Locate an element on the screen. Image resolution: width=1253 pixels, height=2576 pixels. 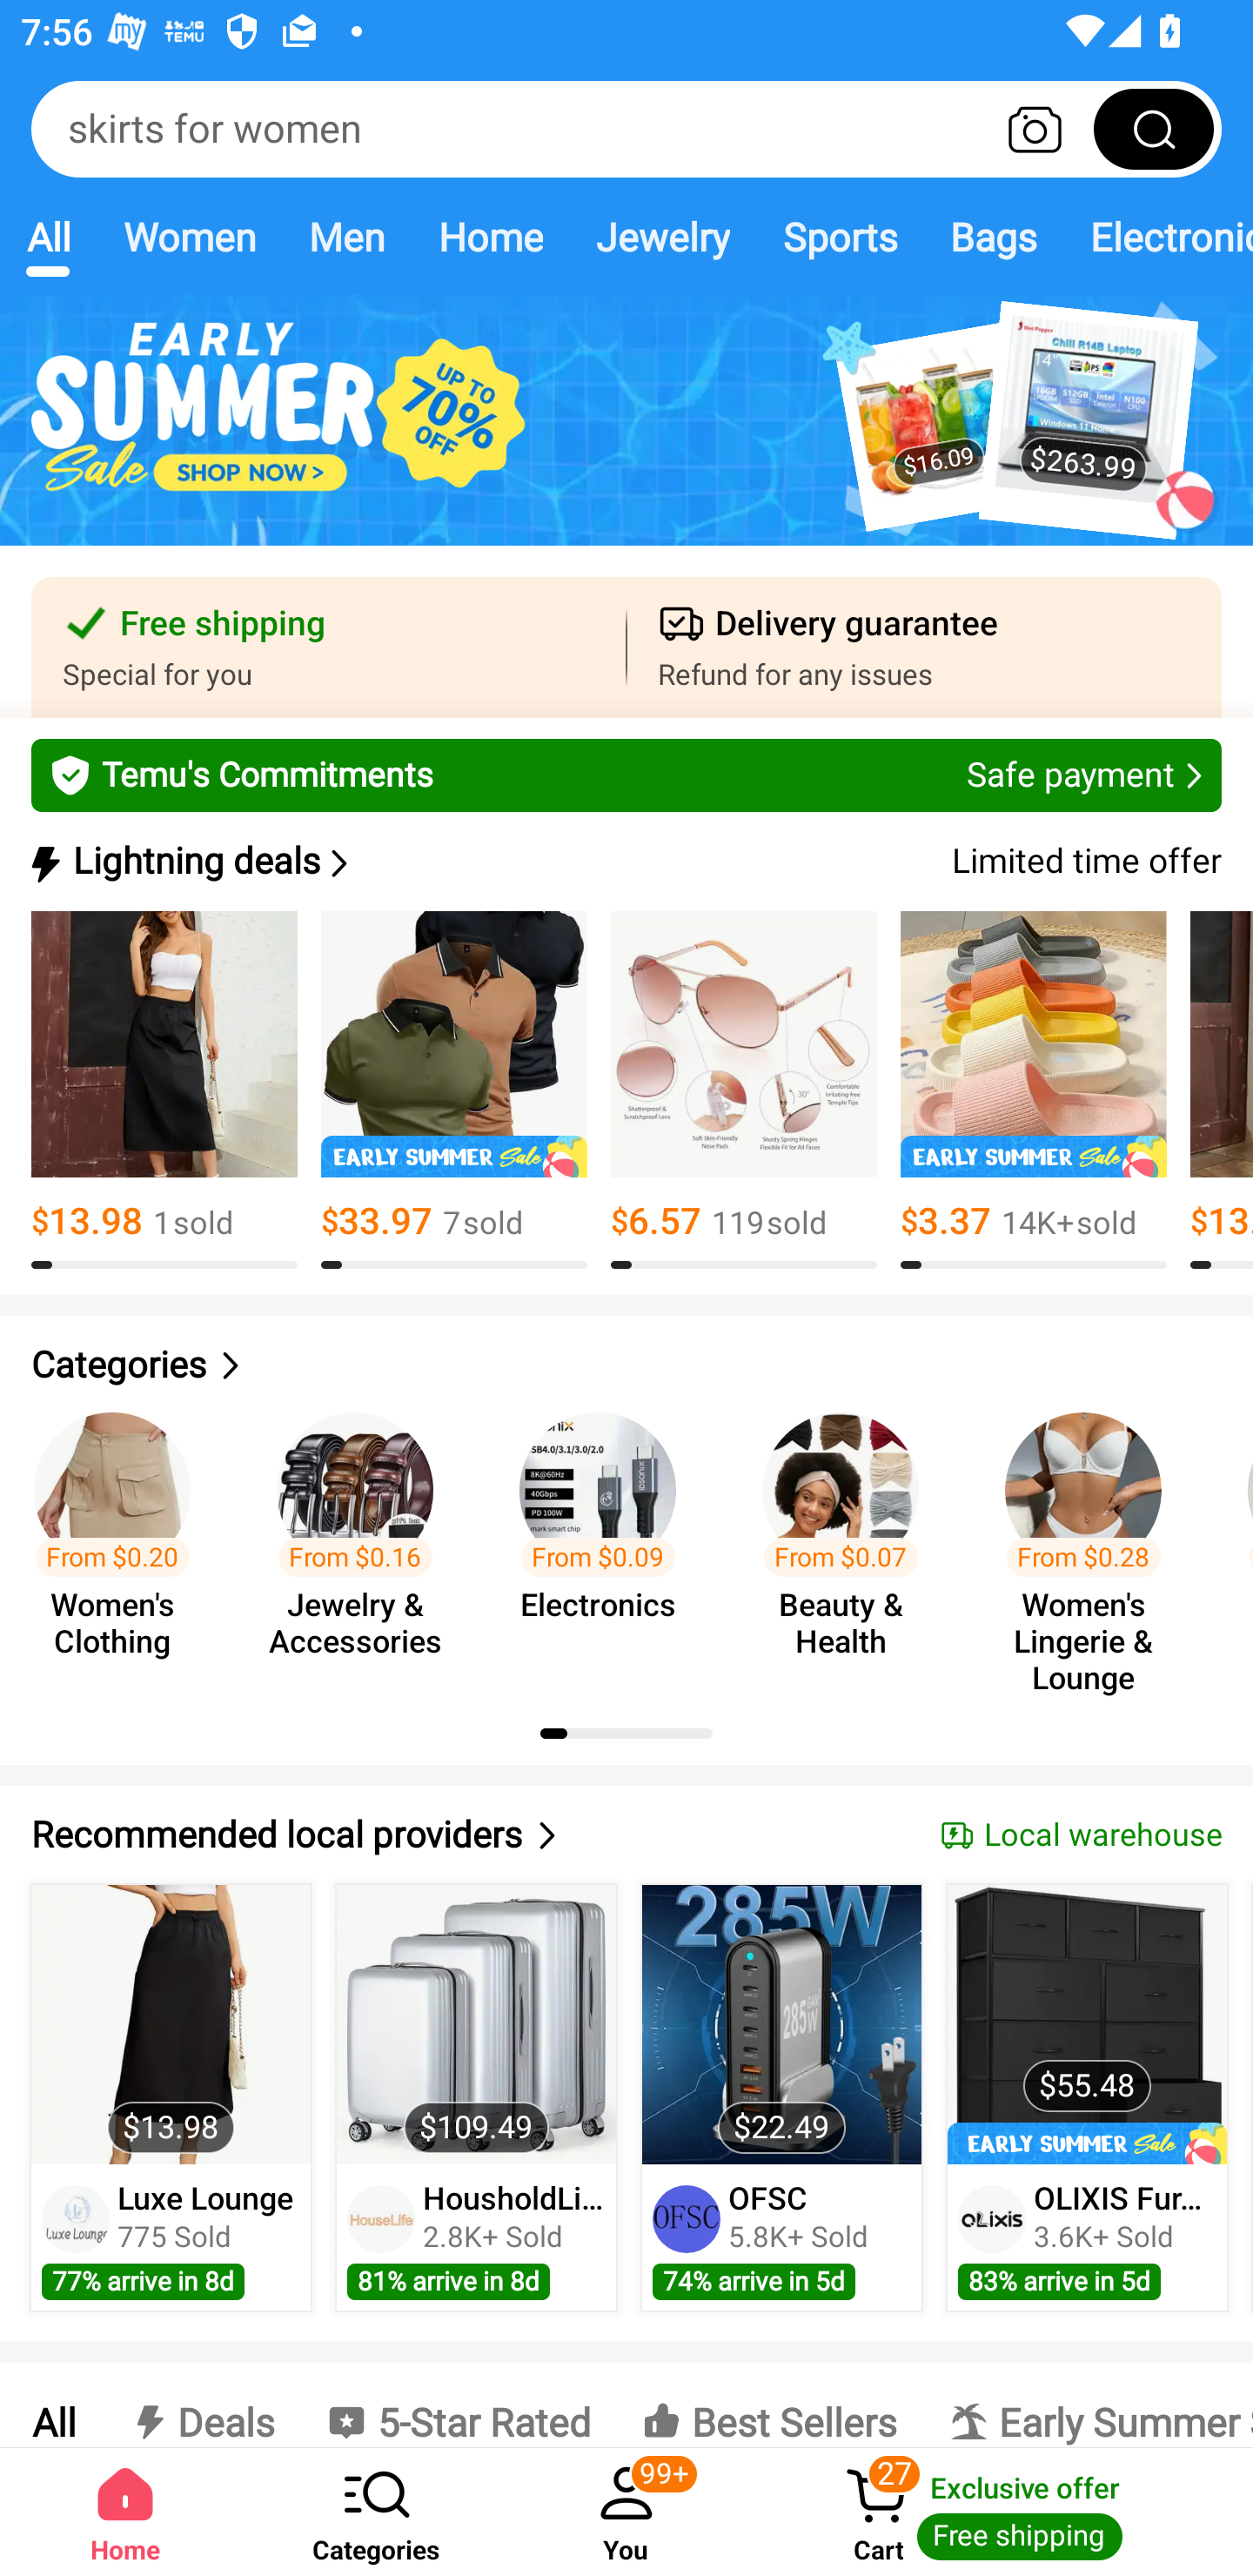
Categories is located at coordinates (376, 2512).